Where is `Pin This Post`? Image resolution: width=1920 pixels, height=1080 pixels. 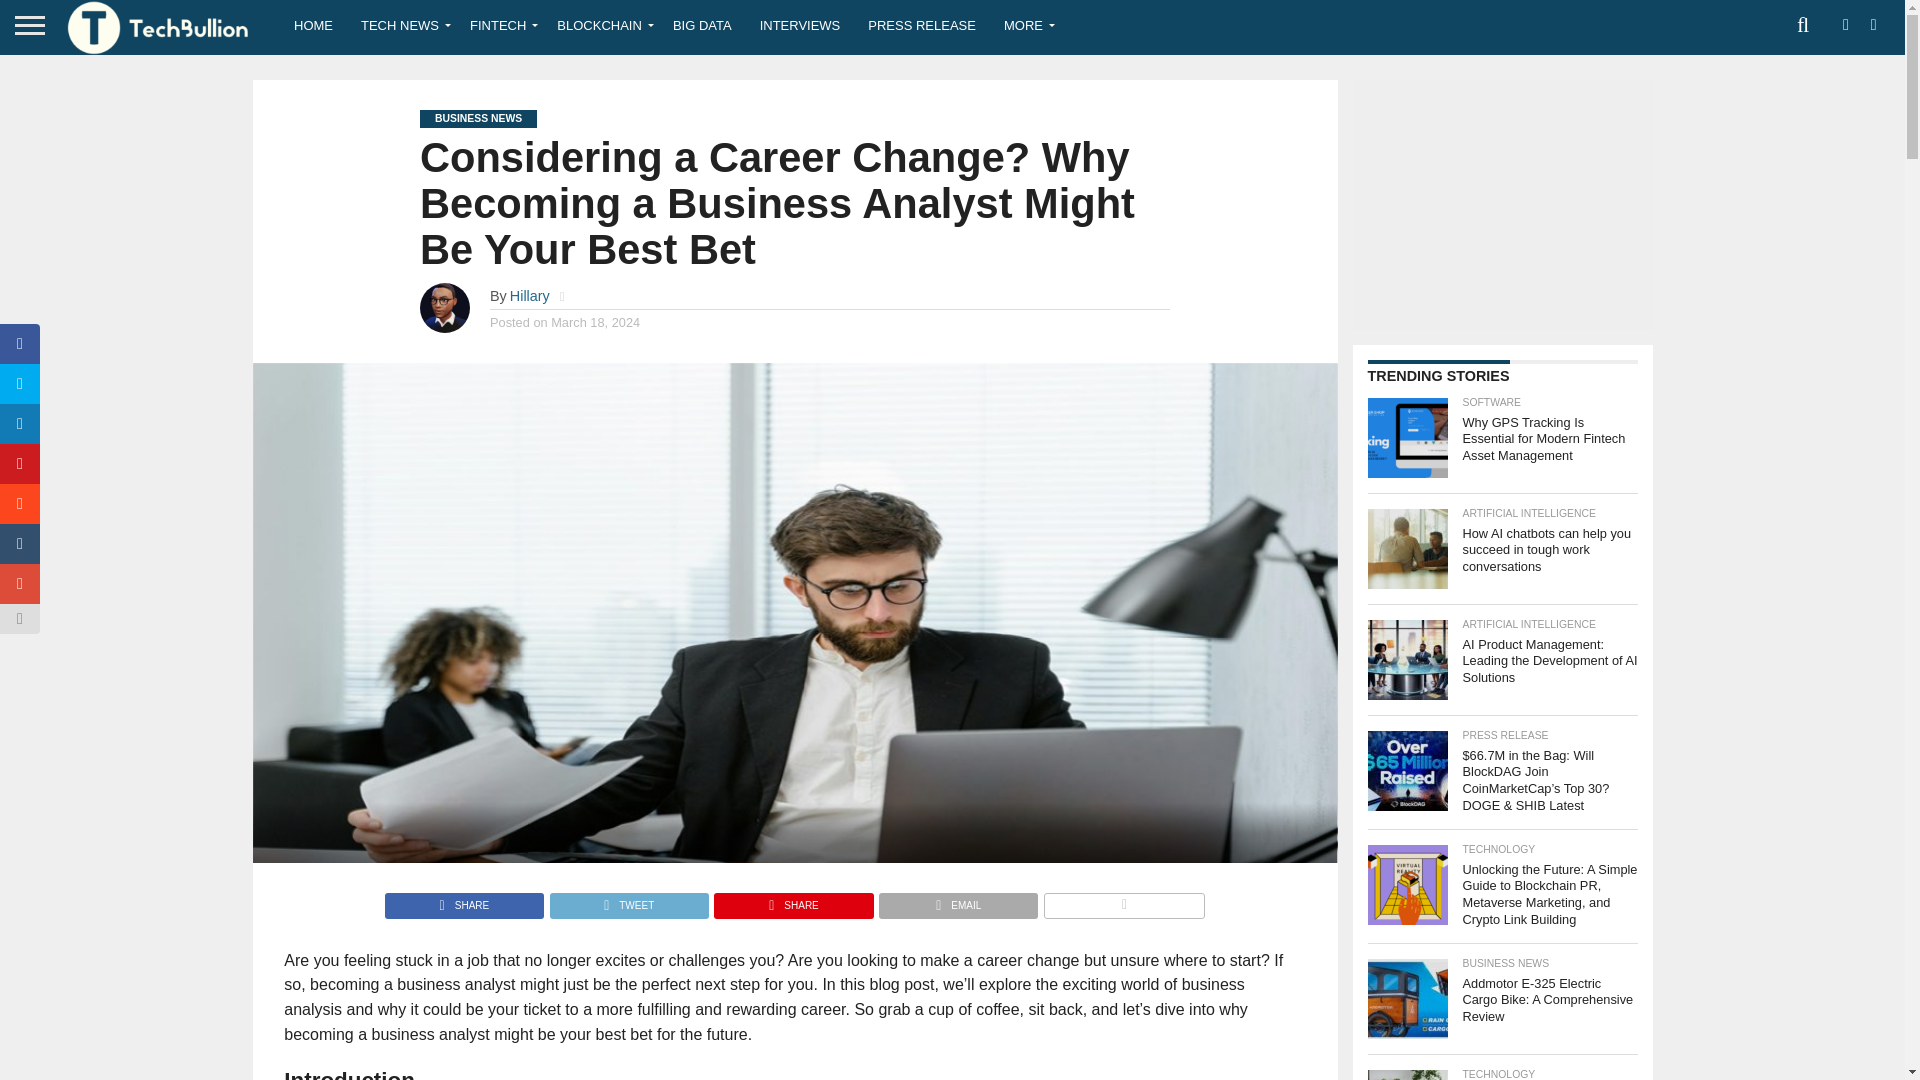 Pin This Post is located at coordinates (792, 900).